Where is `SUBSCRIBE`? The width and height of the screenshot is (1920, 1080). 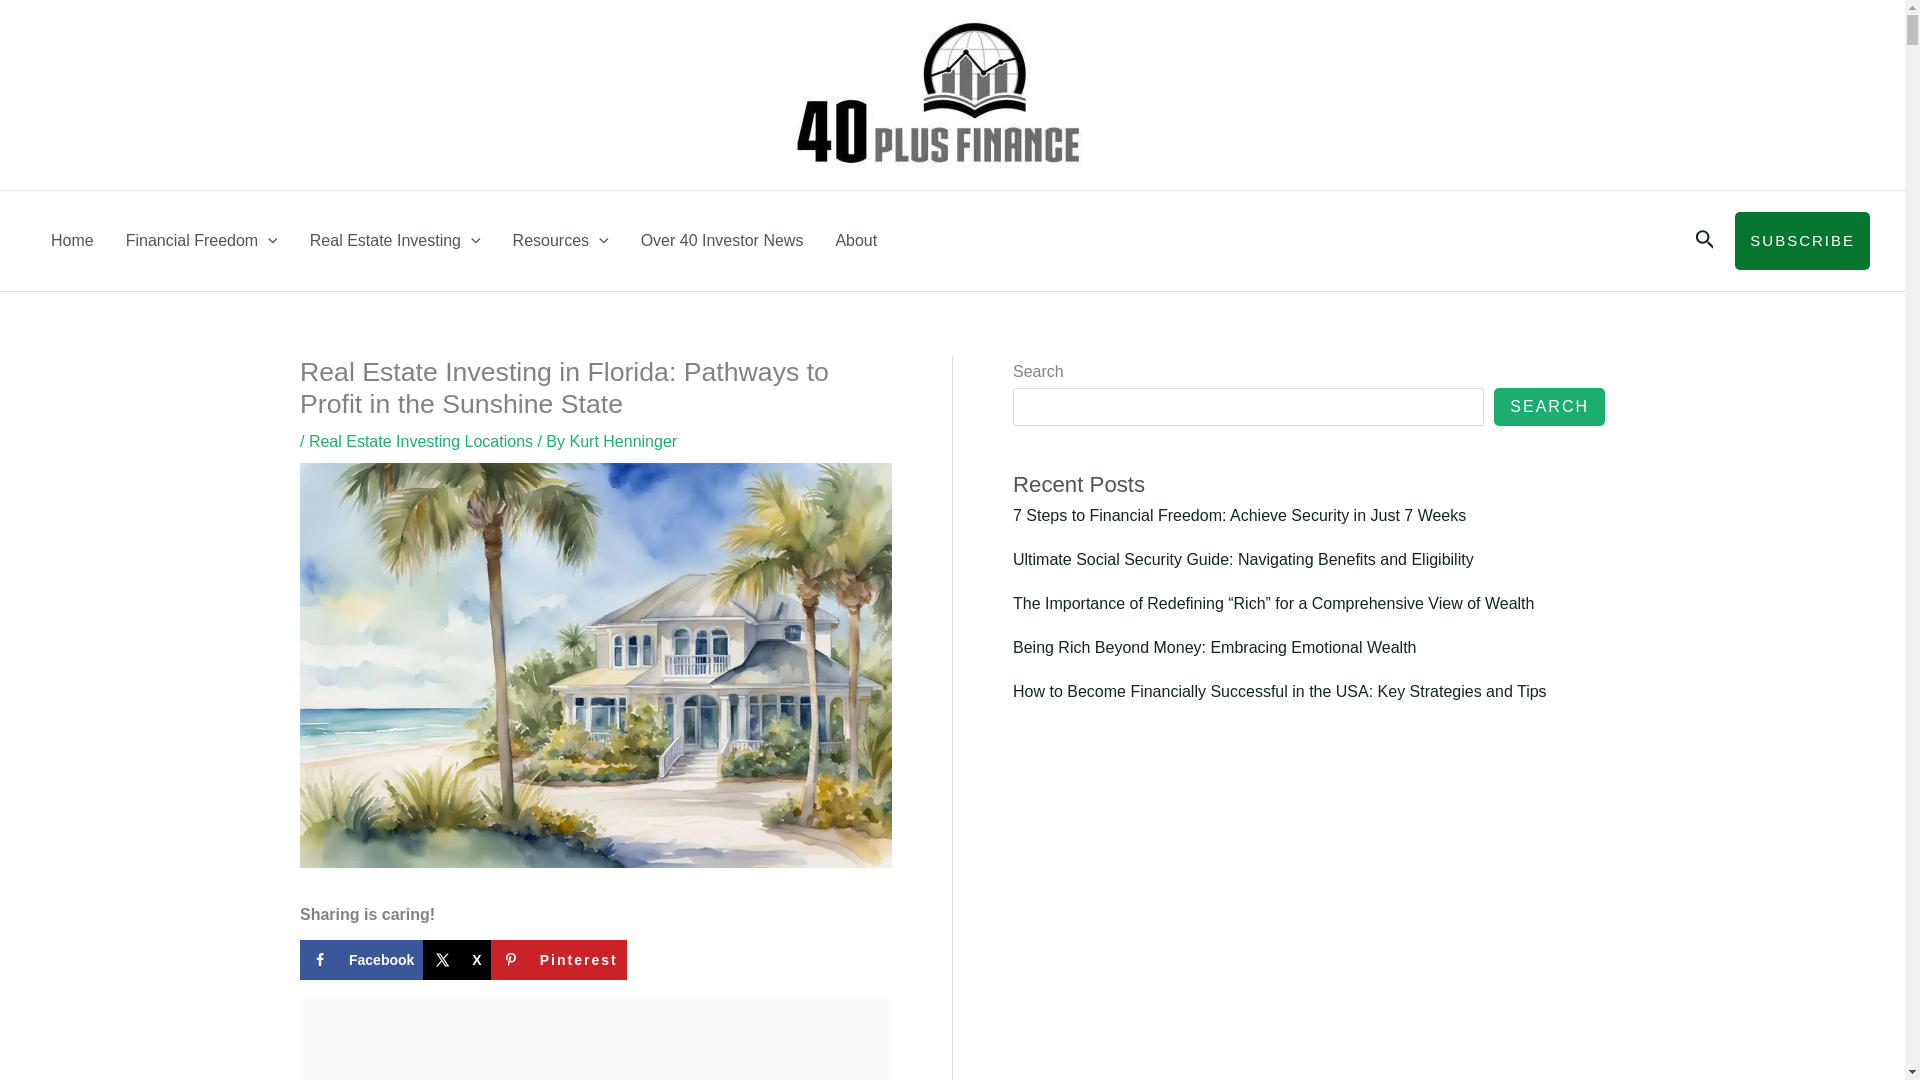
SUBSCRIBE is located at coordinates (1802, 240).